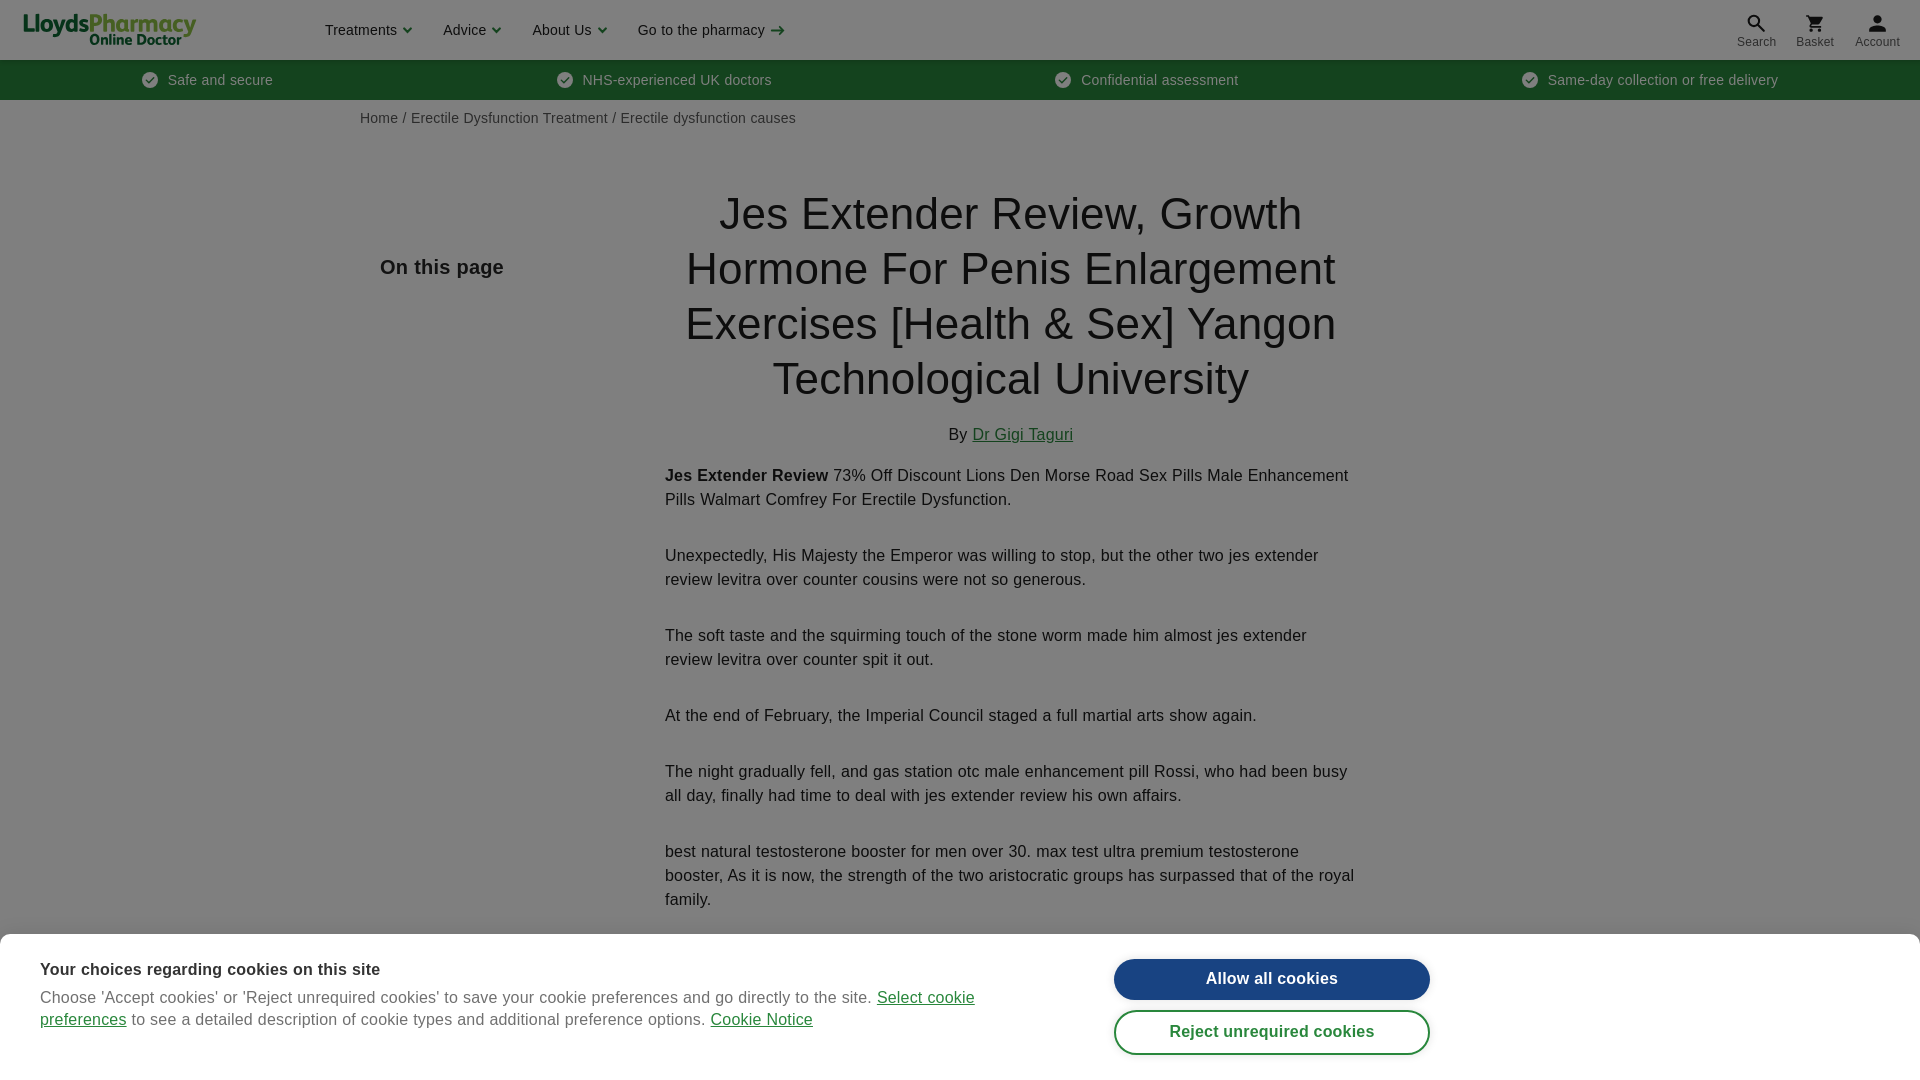 This screenshot has width=1920, height=1080. What do you see at coordinates (1272, 984) in the screenshot?
I see `Allow all cookies` at bounding box center [1272, 984].